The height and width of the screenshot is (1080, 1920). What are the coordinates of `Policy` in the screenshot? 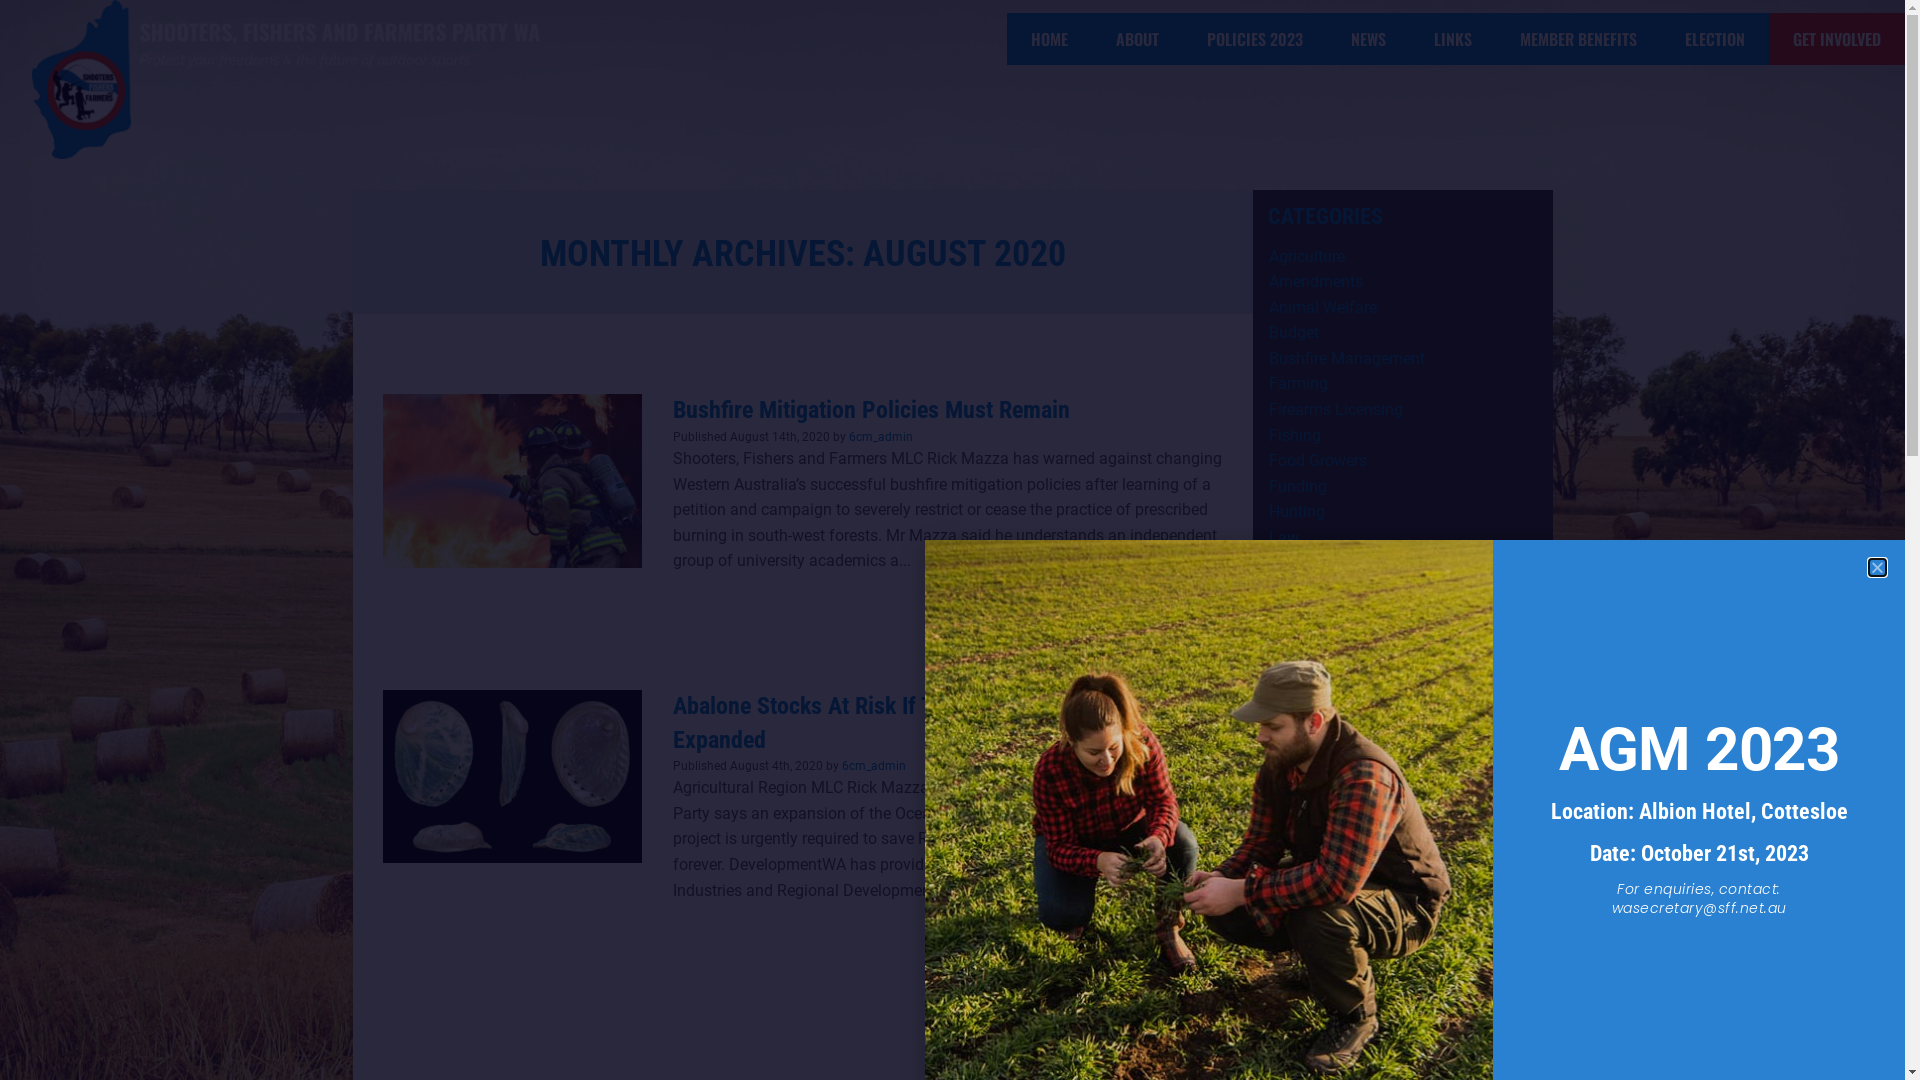 It's located at (1290, 692).